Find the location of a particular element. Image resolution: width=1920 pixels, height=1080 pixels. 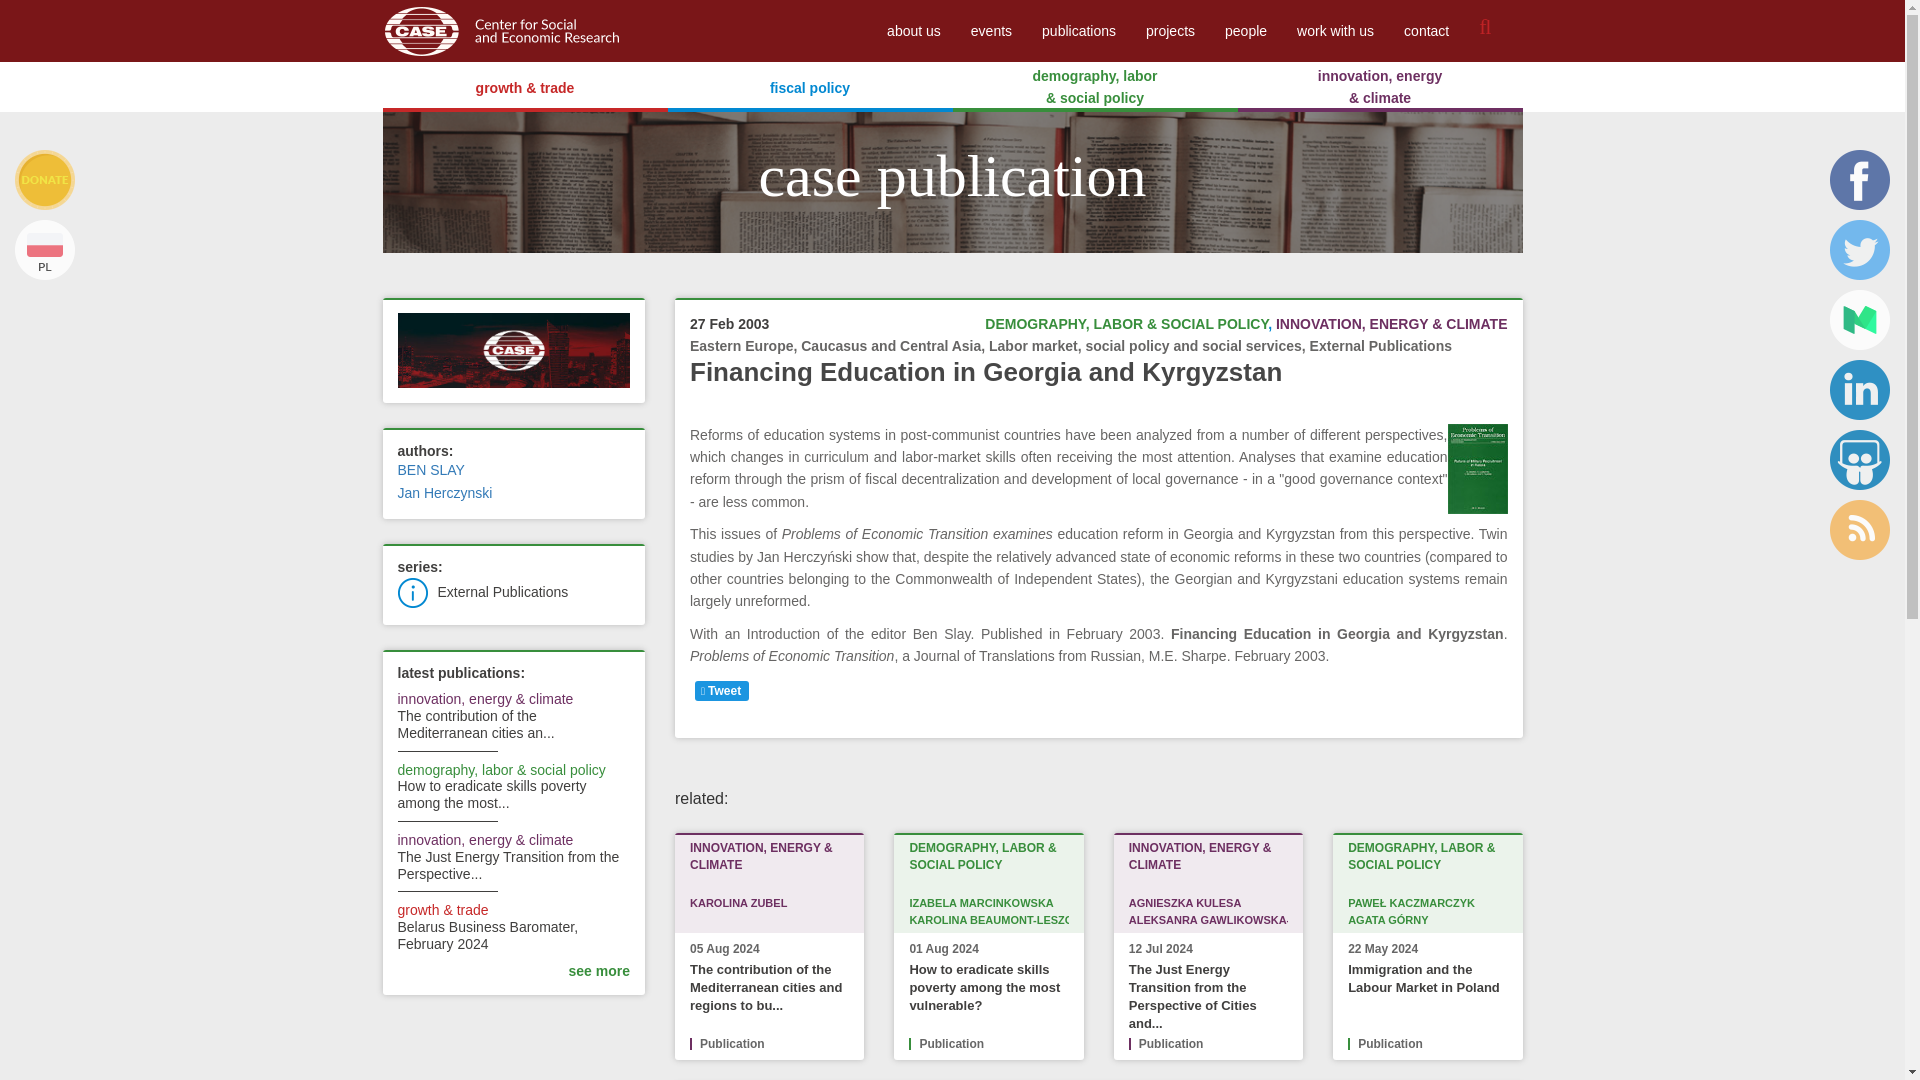

publications is located at coordinates (1078, 30).